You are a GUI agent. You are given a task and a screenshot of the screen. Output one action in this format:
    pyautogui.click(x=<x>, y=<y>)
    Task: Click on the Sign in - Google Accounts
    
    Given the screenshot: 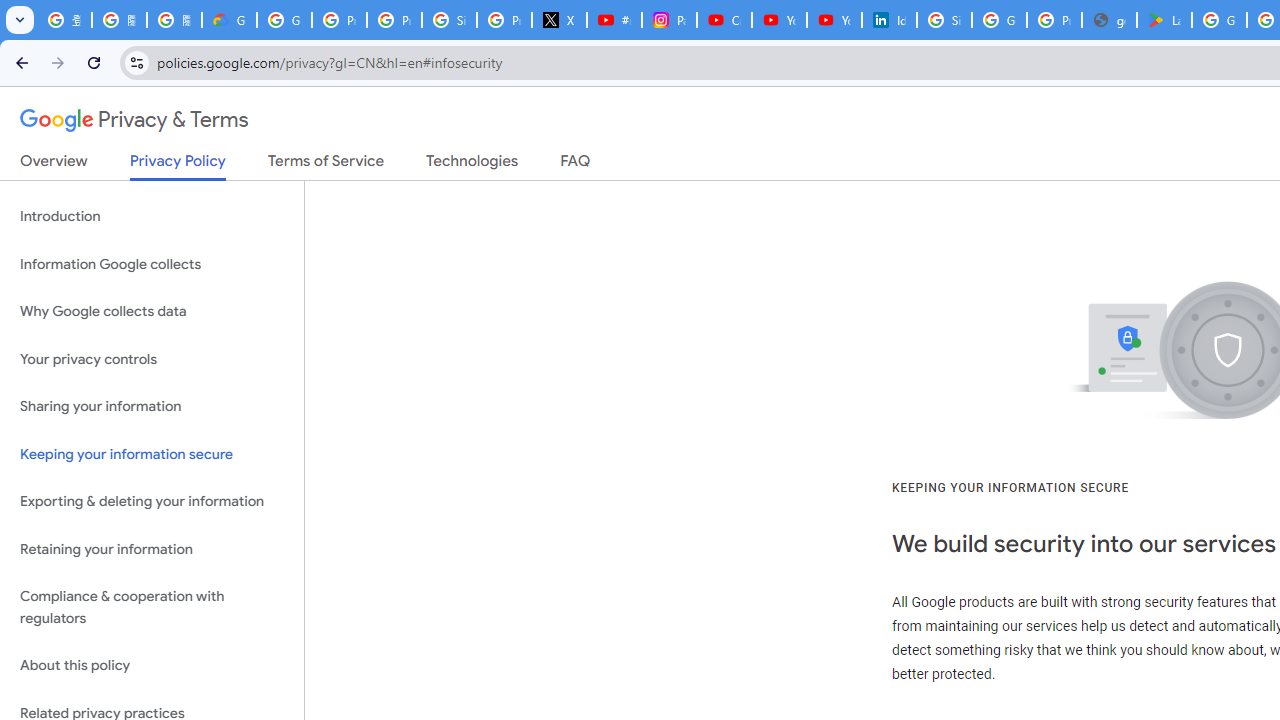 What is the action you would take?
    pyautogui.click(x=450, y=20)
    